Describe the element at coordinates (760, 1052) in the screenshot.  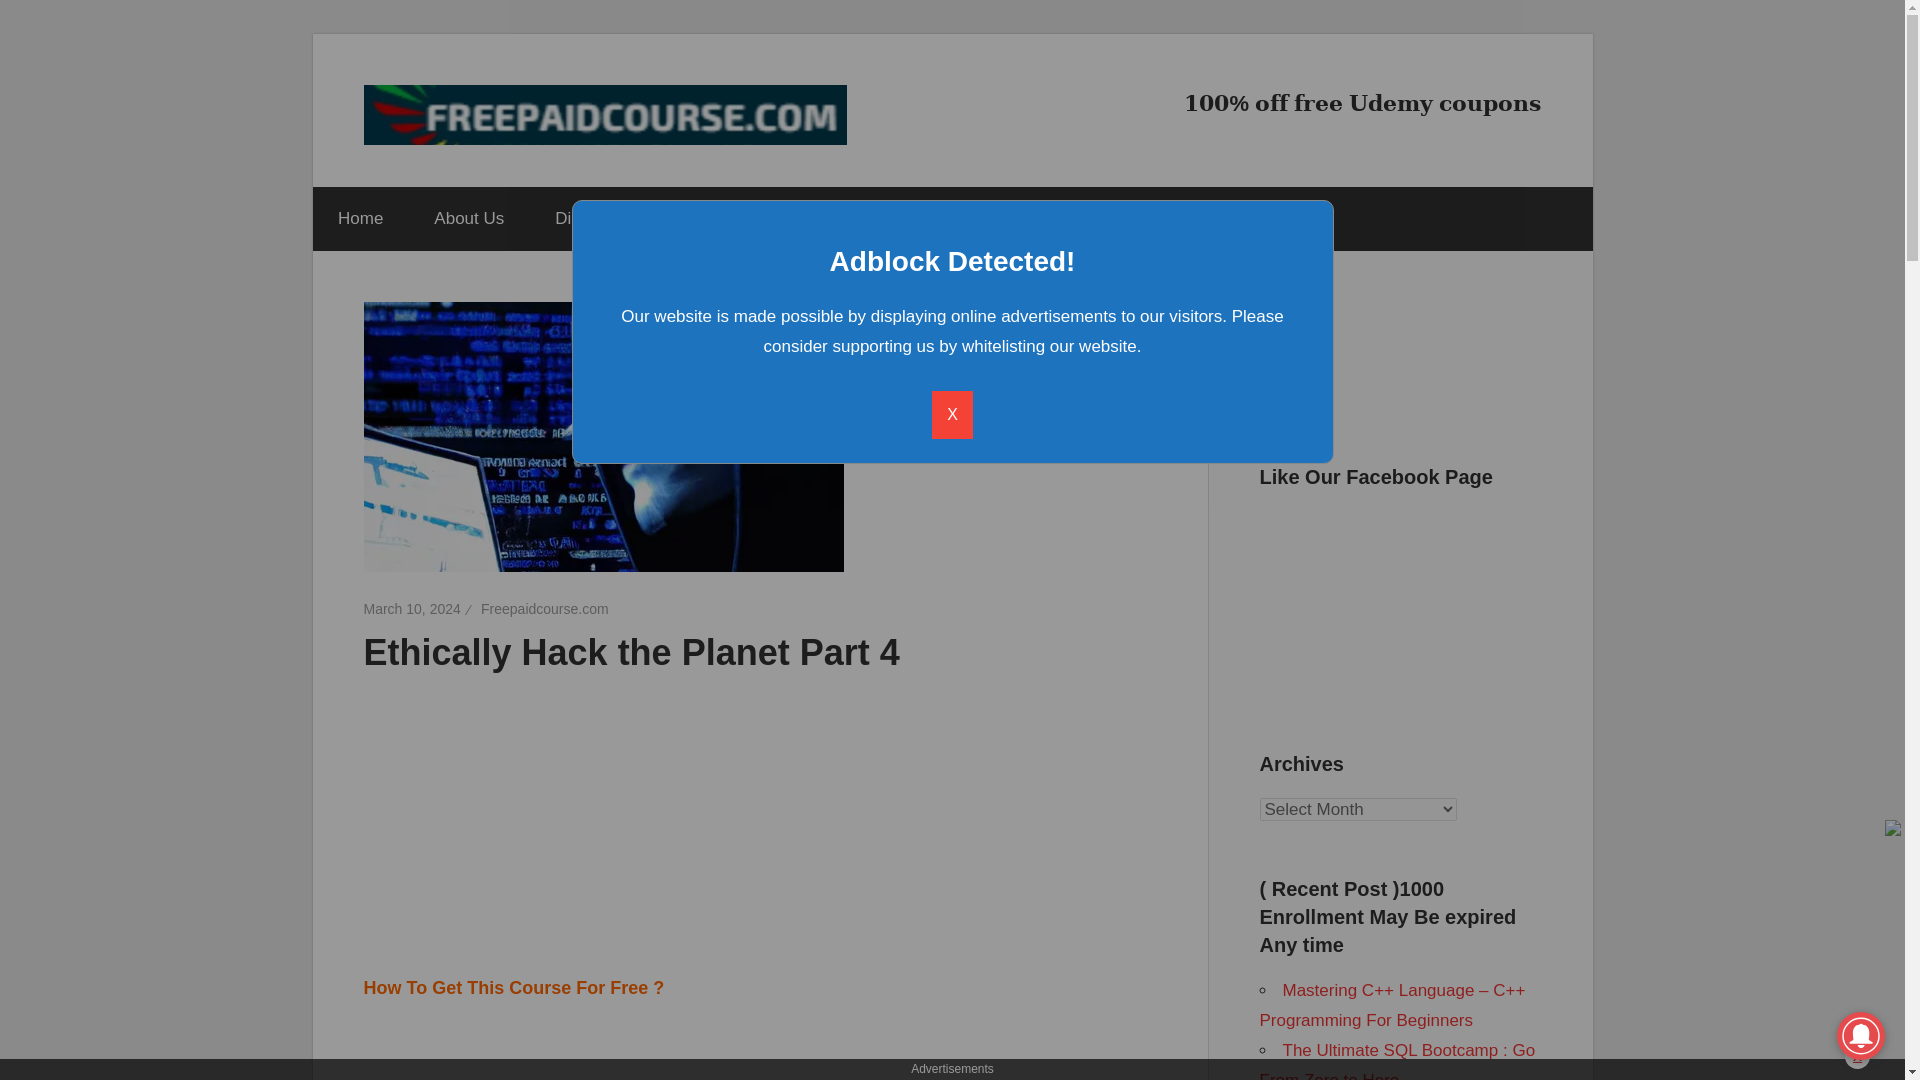
I see `Advertisement` at that location.